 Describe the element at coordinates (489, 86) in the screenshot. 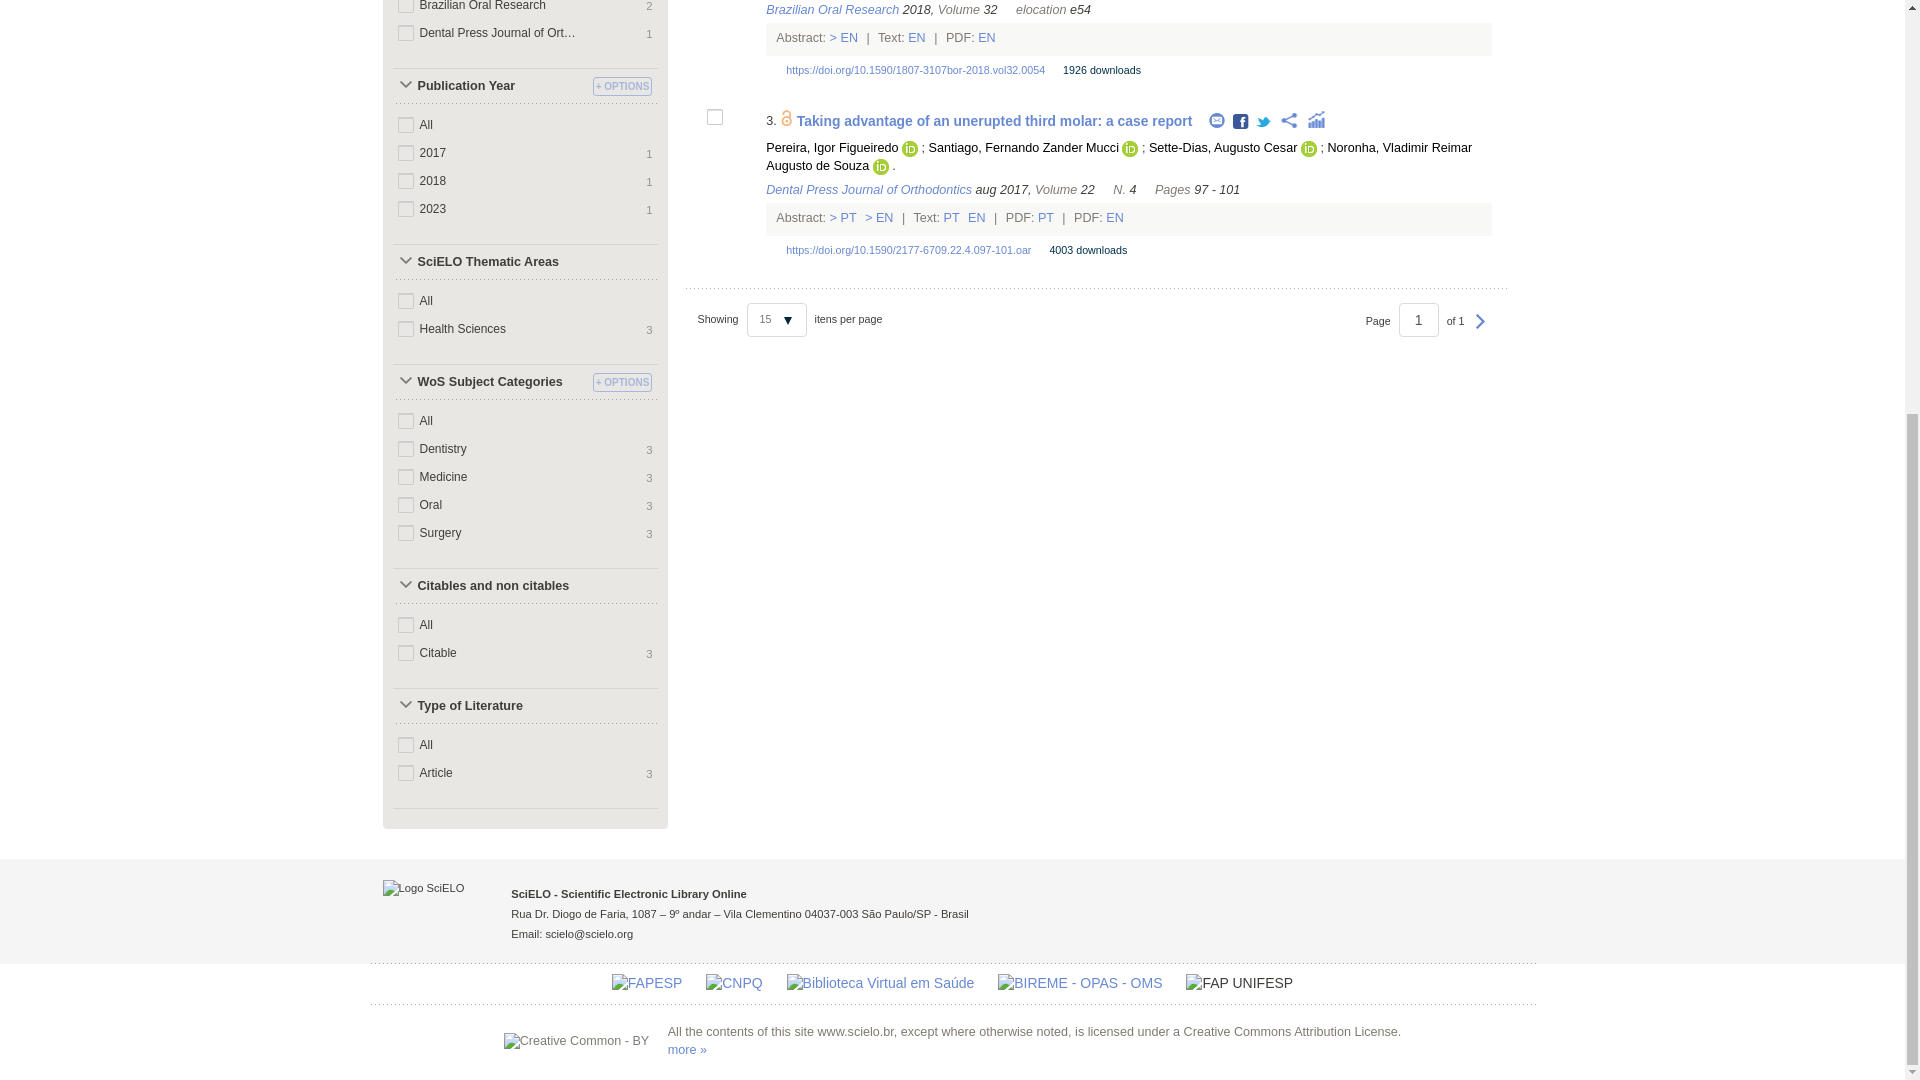

I see `Publication Year` at that location.